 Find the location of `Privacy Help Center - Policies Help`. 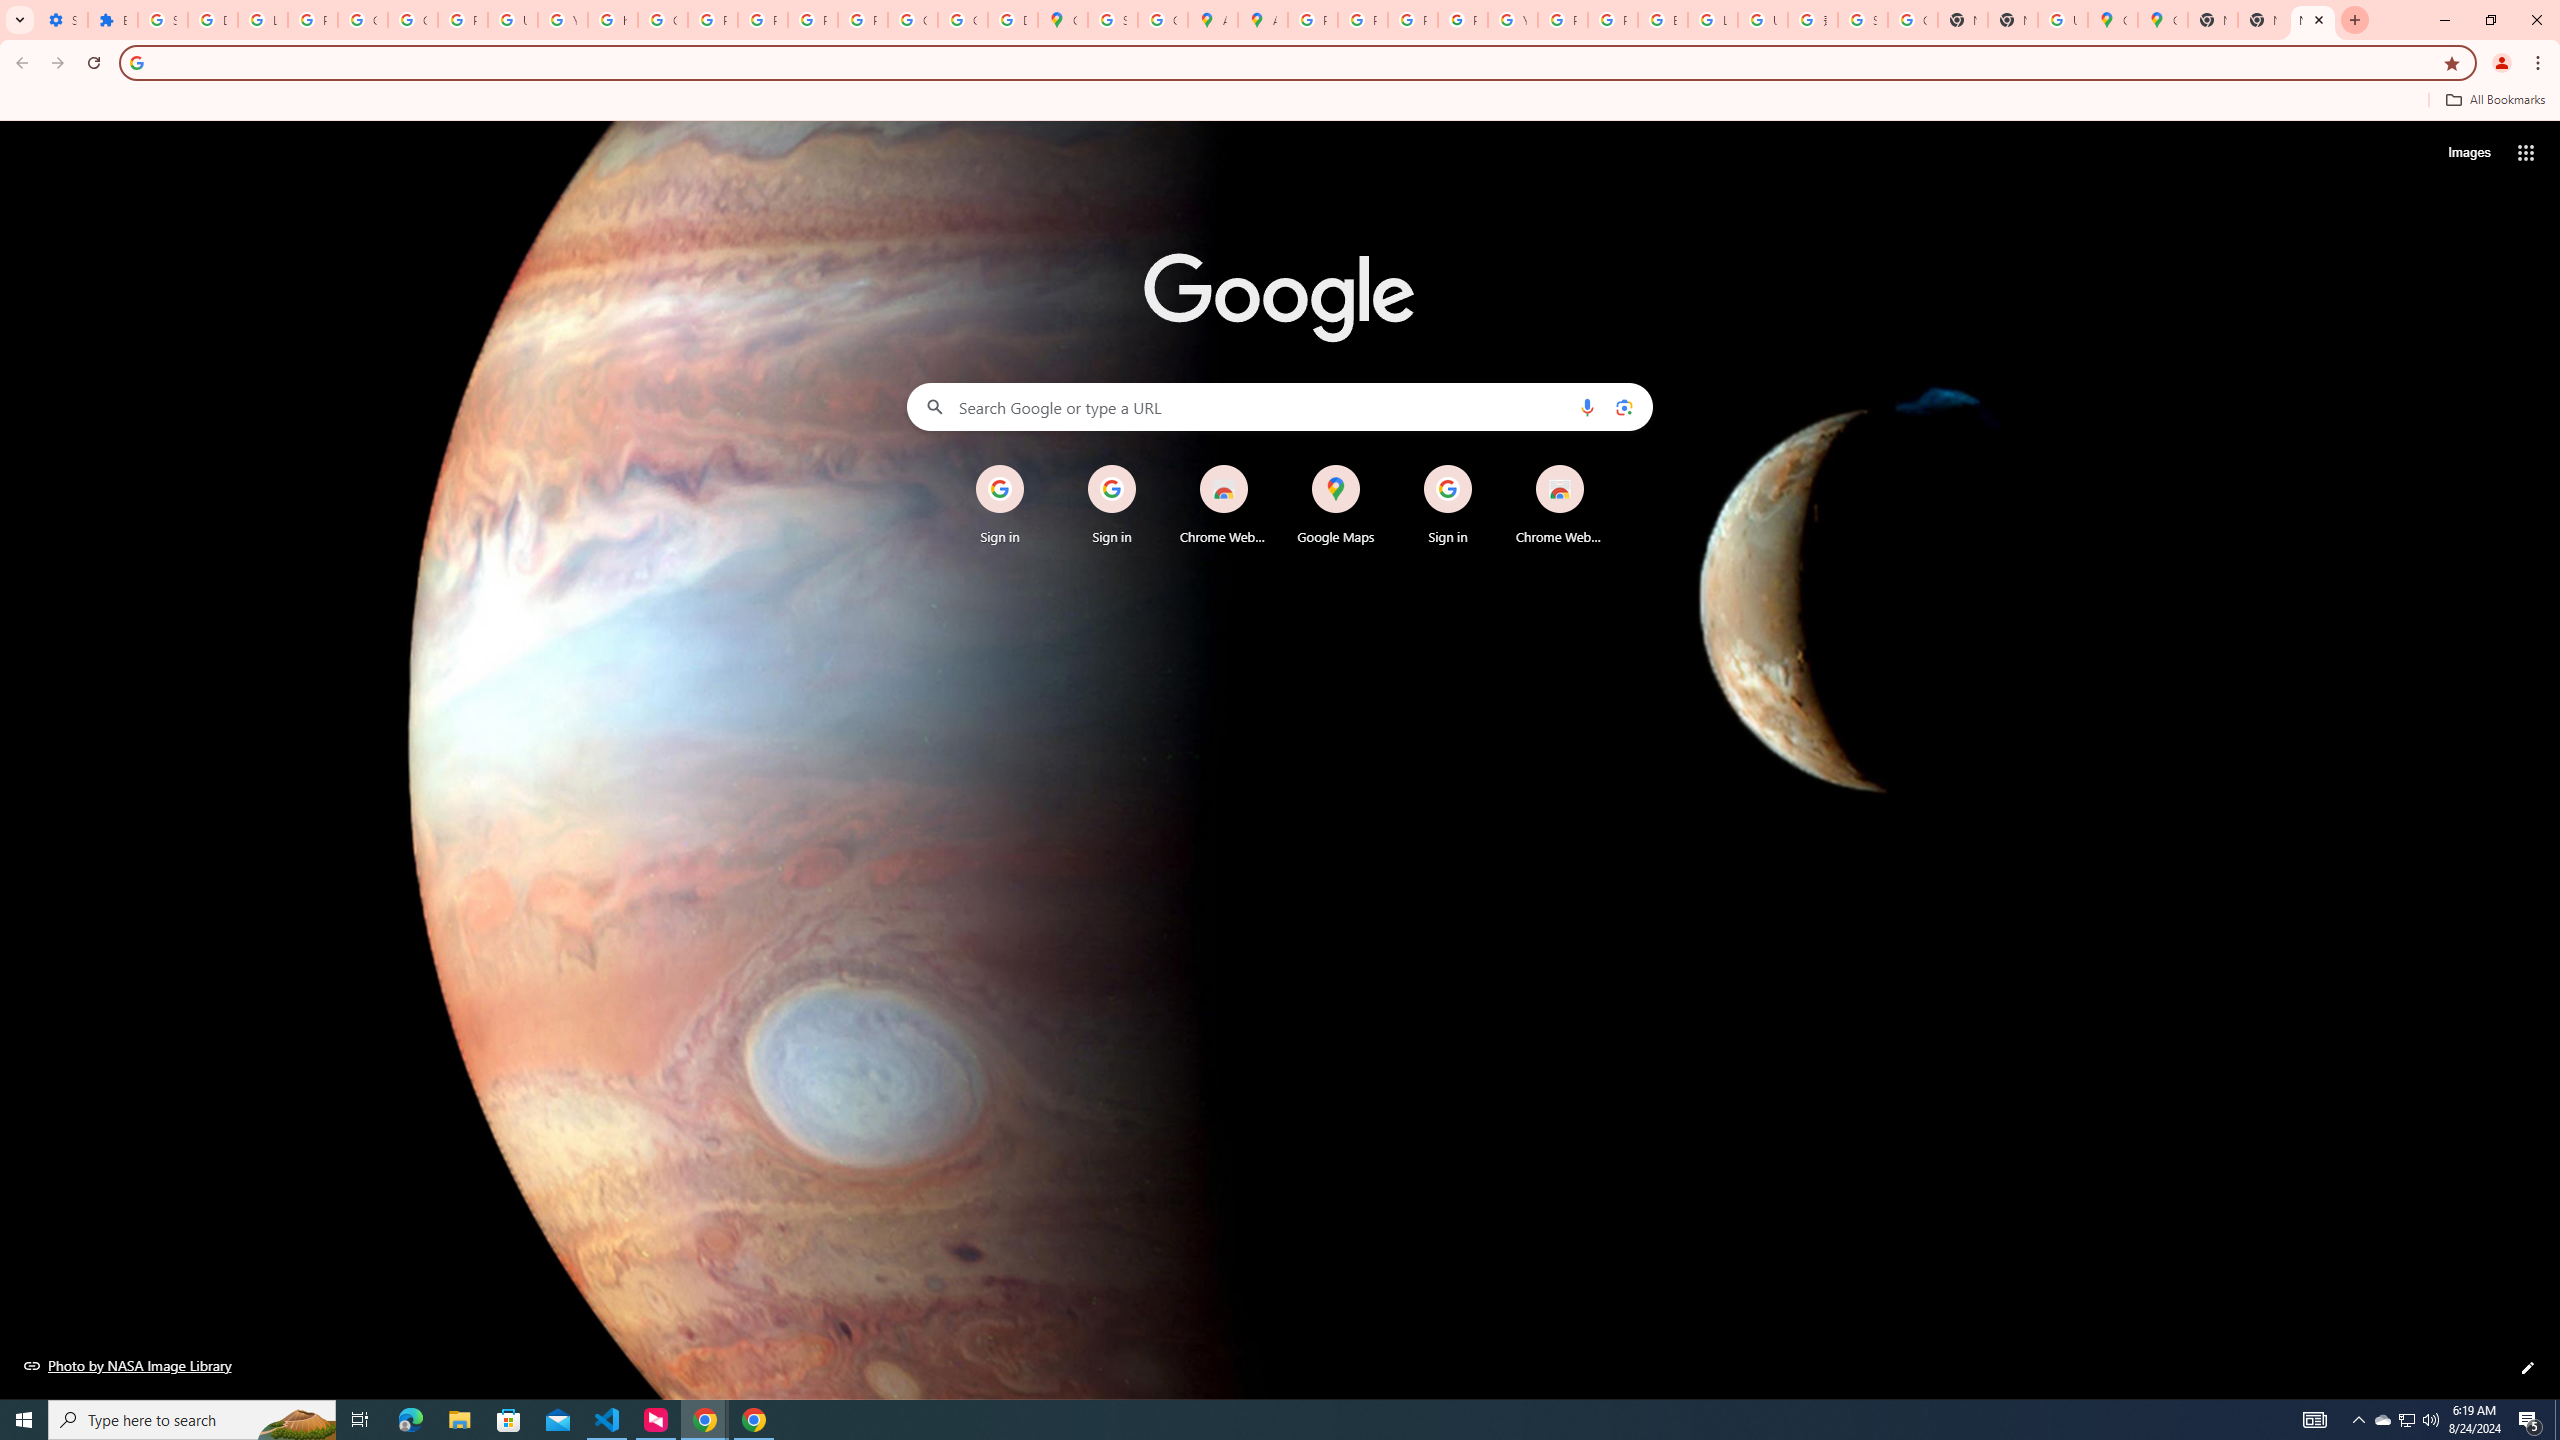

Privacy Help Center - Policies Help is located at coordinates (712, 20).